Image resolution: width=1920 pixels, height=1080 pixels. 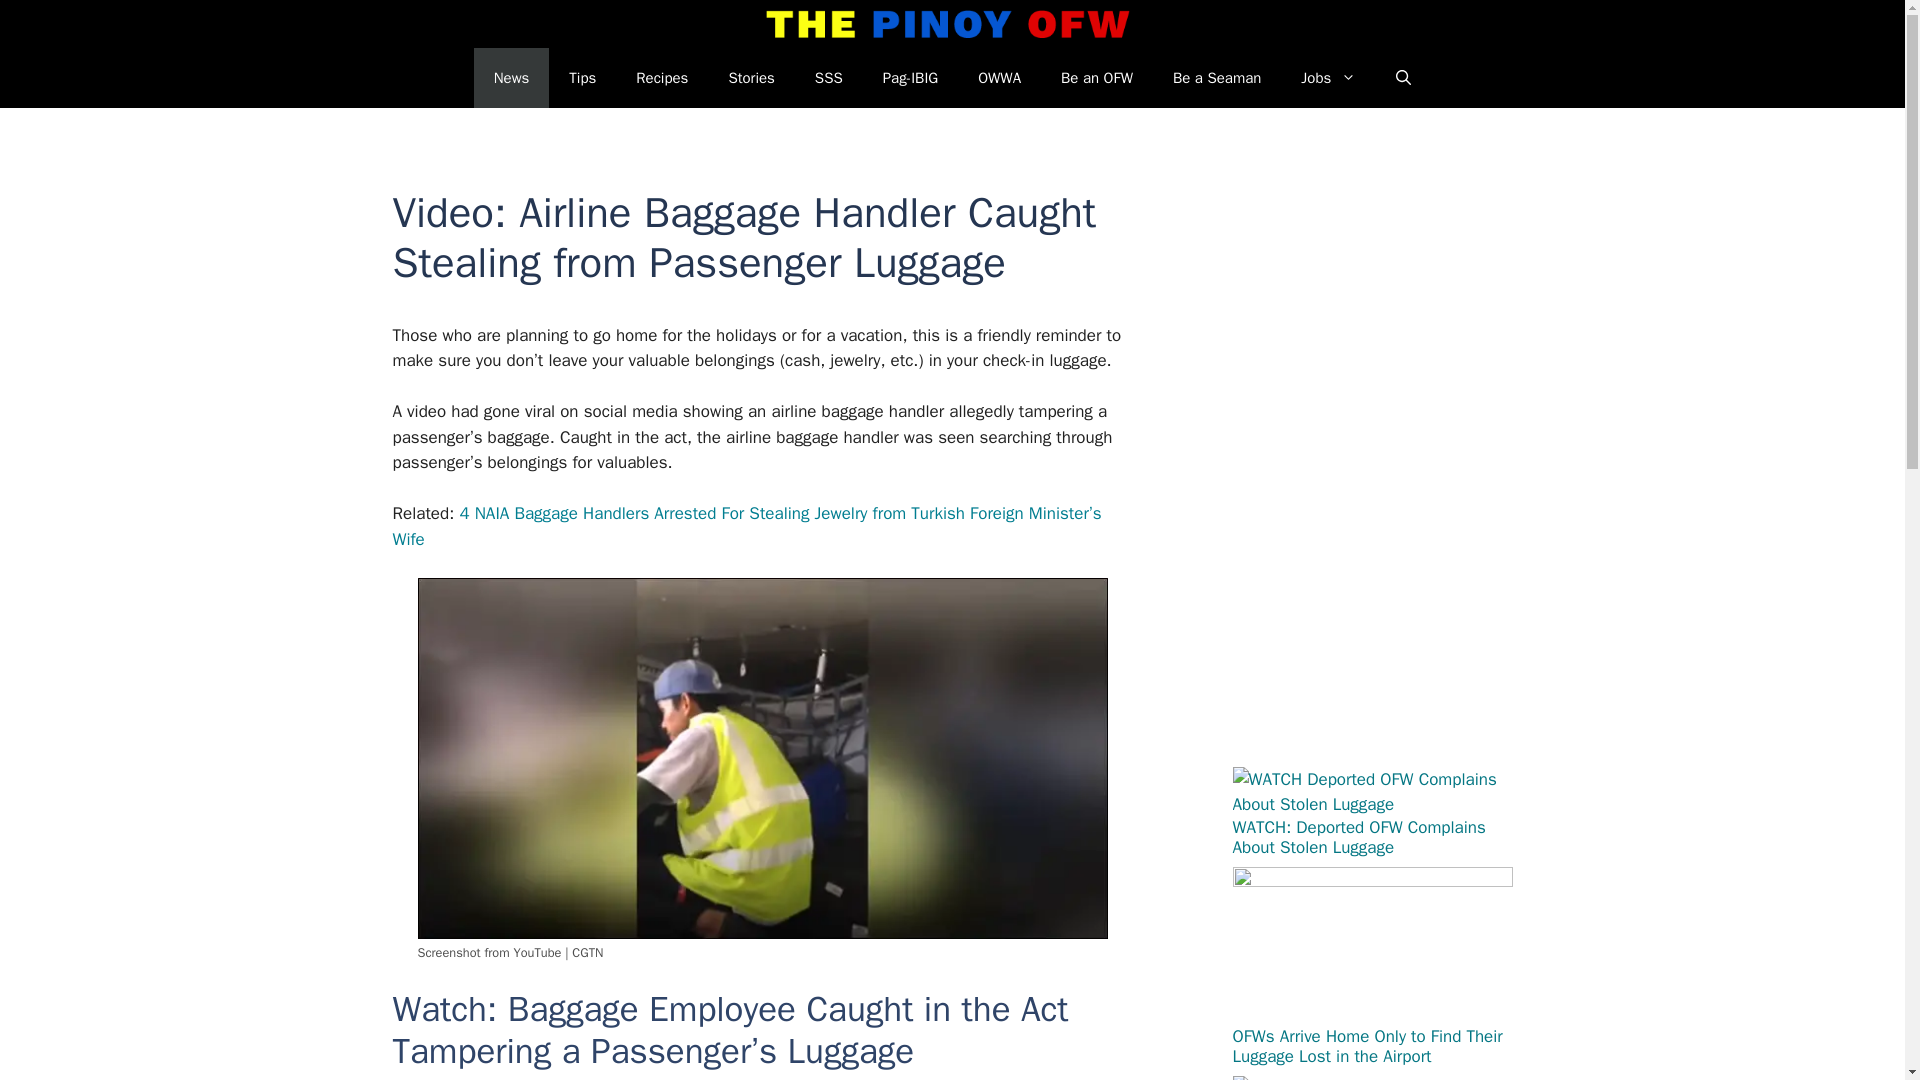 What do you see at coordinates (662, 78) in the screenshot?
I see `Recipes` at bounding box center [662, 78].